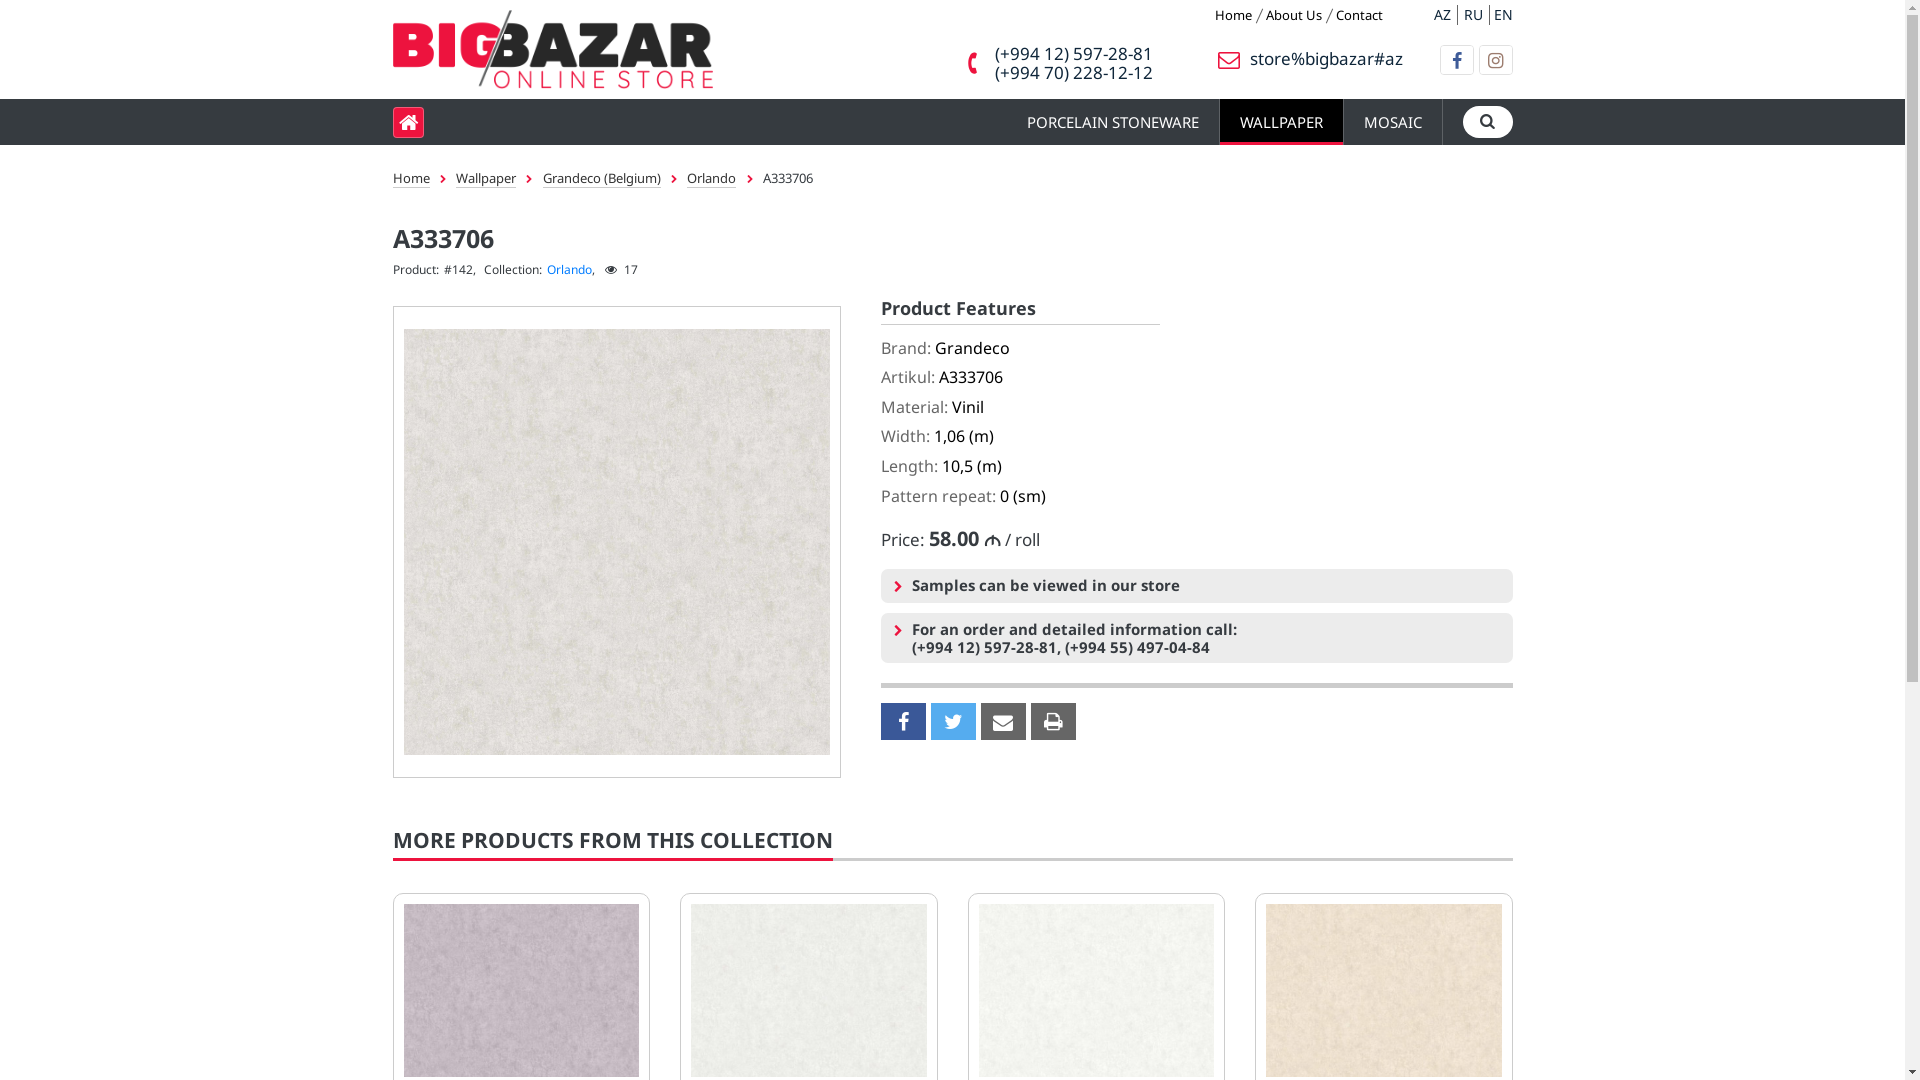 The height and width of the screenshot is (1080, 1920). What do you see at coordinates (486, 178) in the screenshot?
I see `Wallpaper` at bounding box center [486, 178].